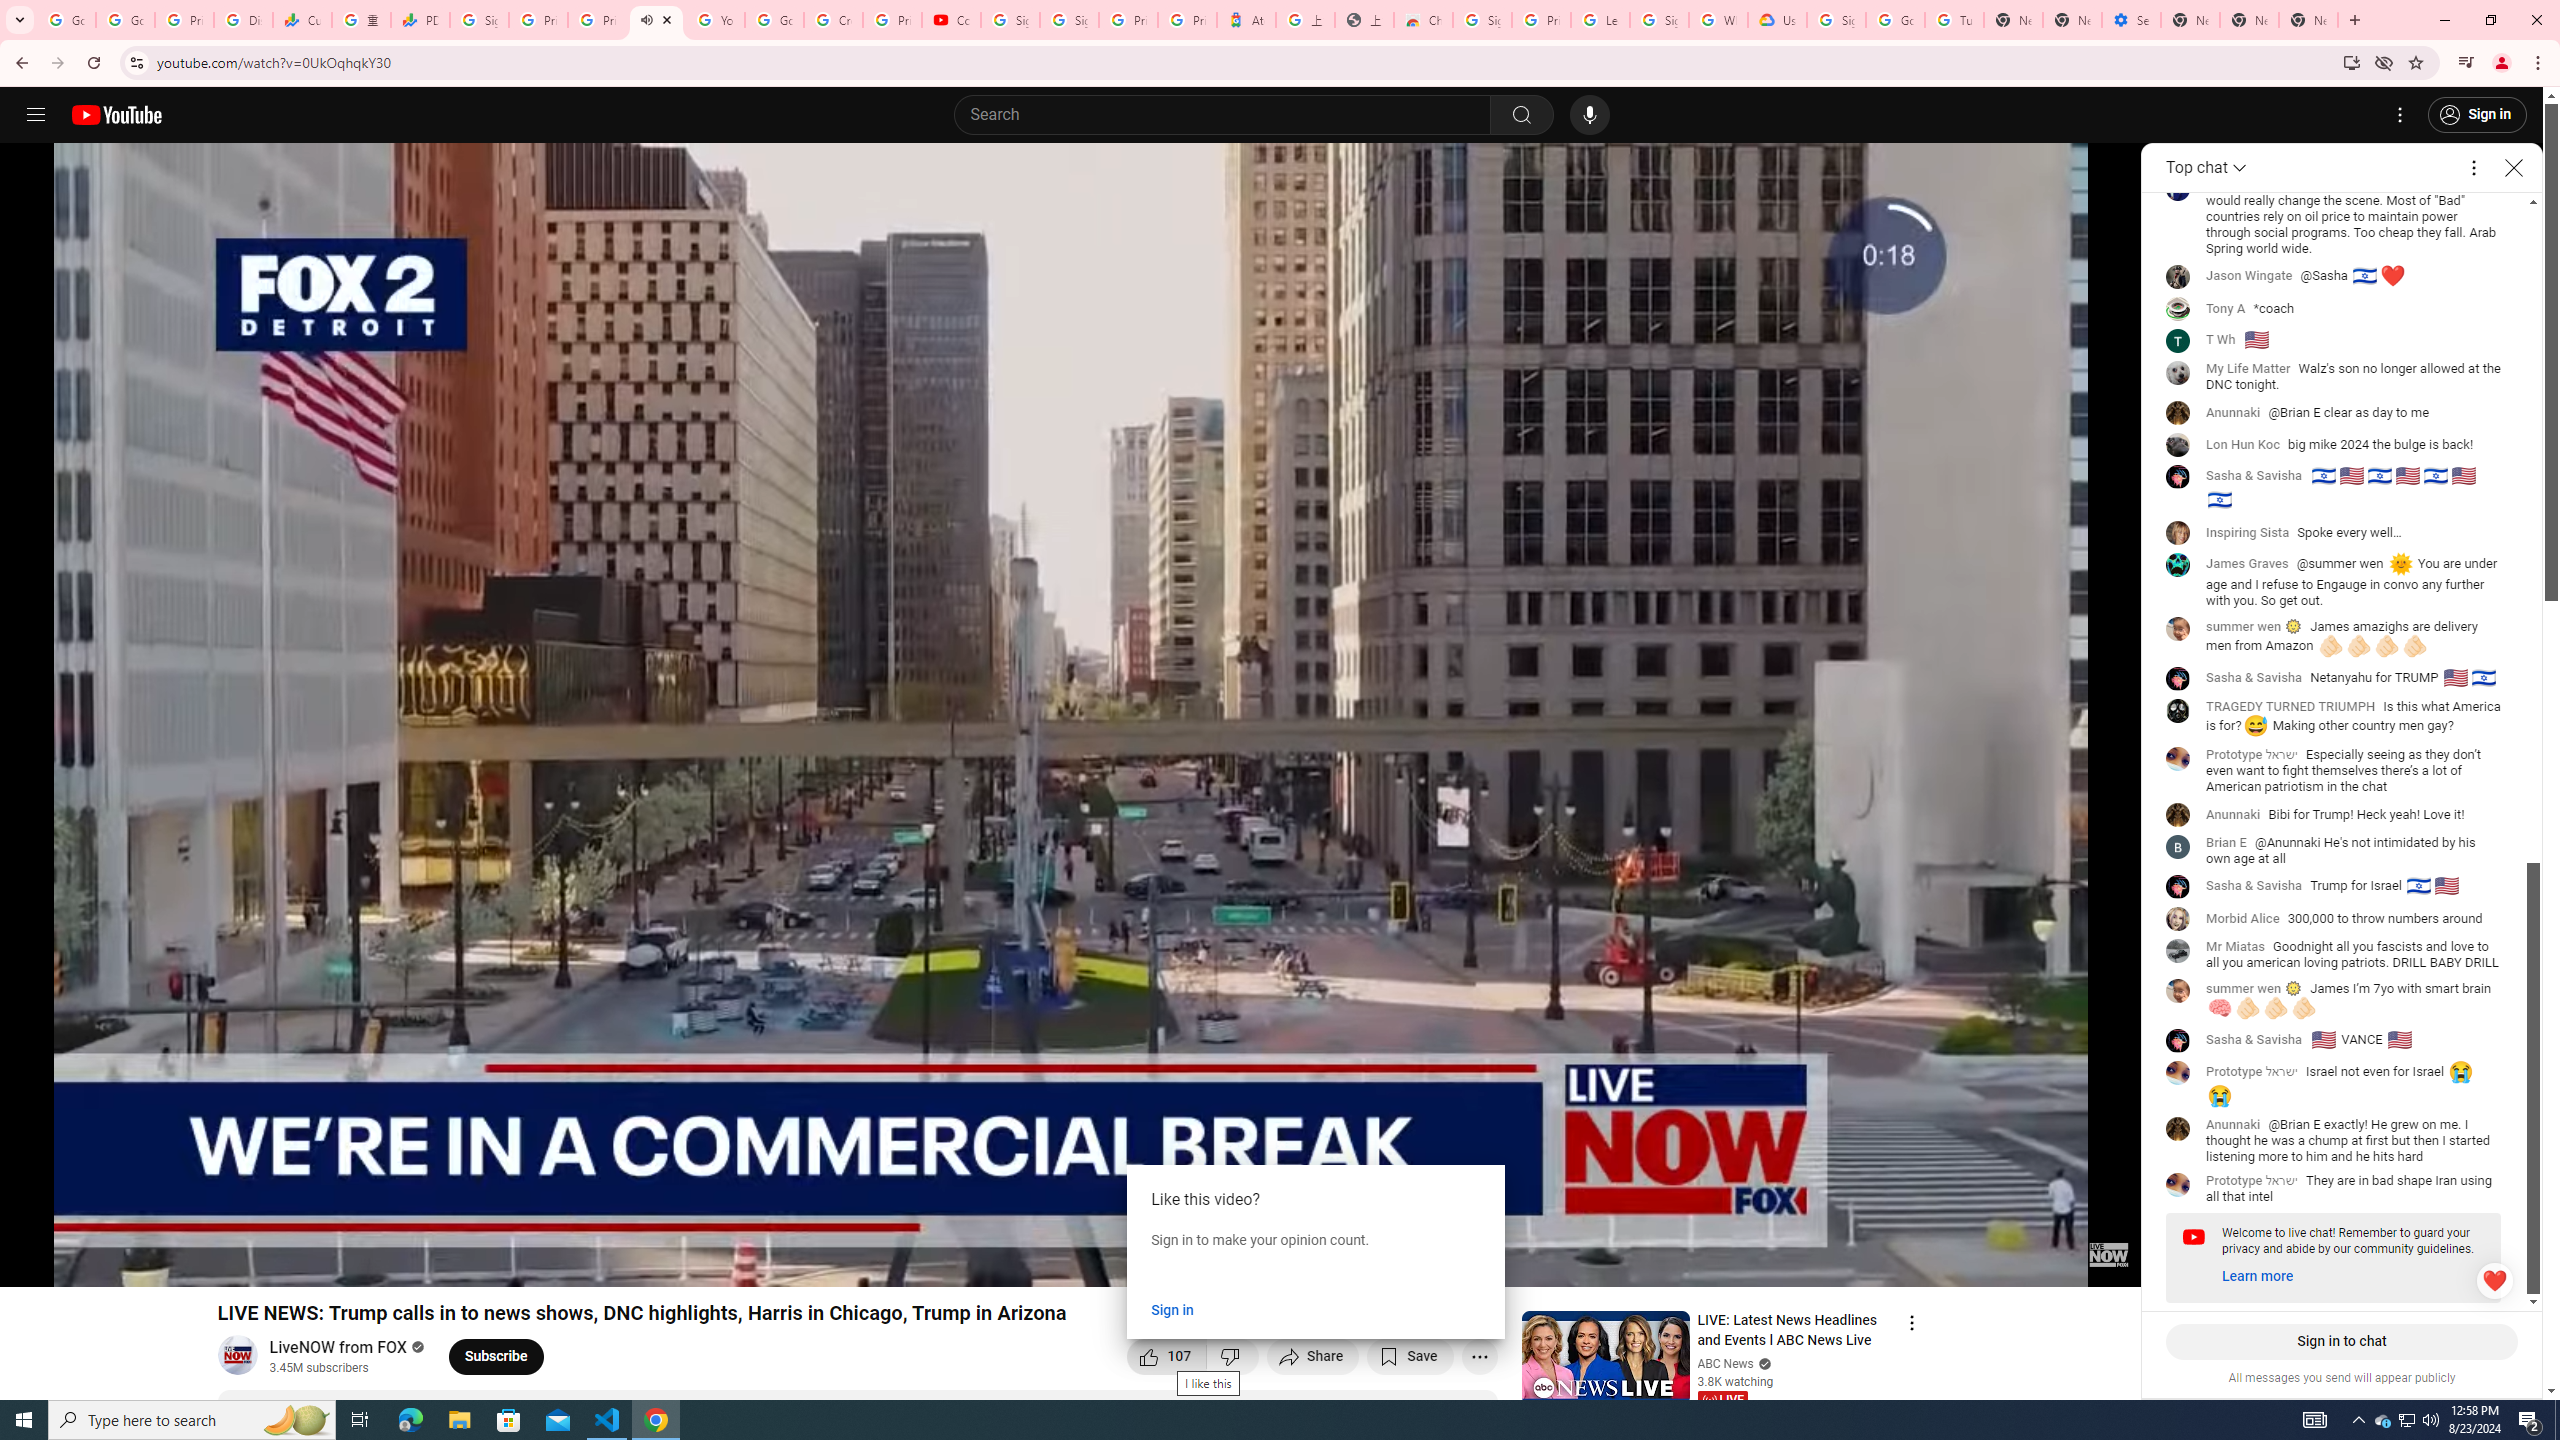  Describe the element at coordinates (2308, 20) in the screenshot. I see `New Tab` at that location.